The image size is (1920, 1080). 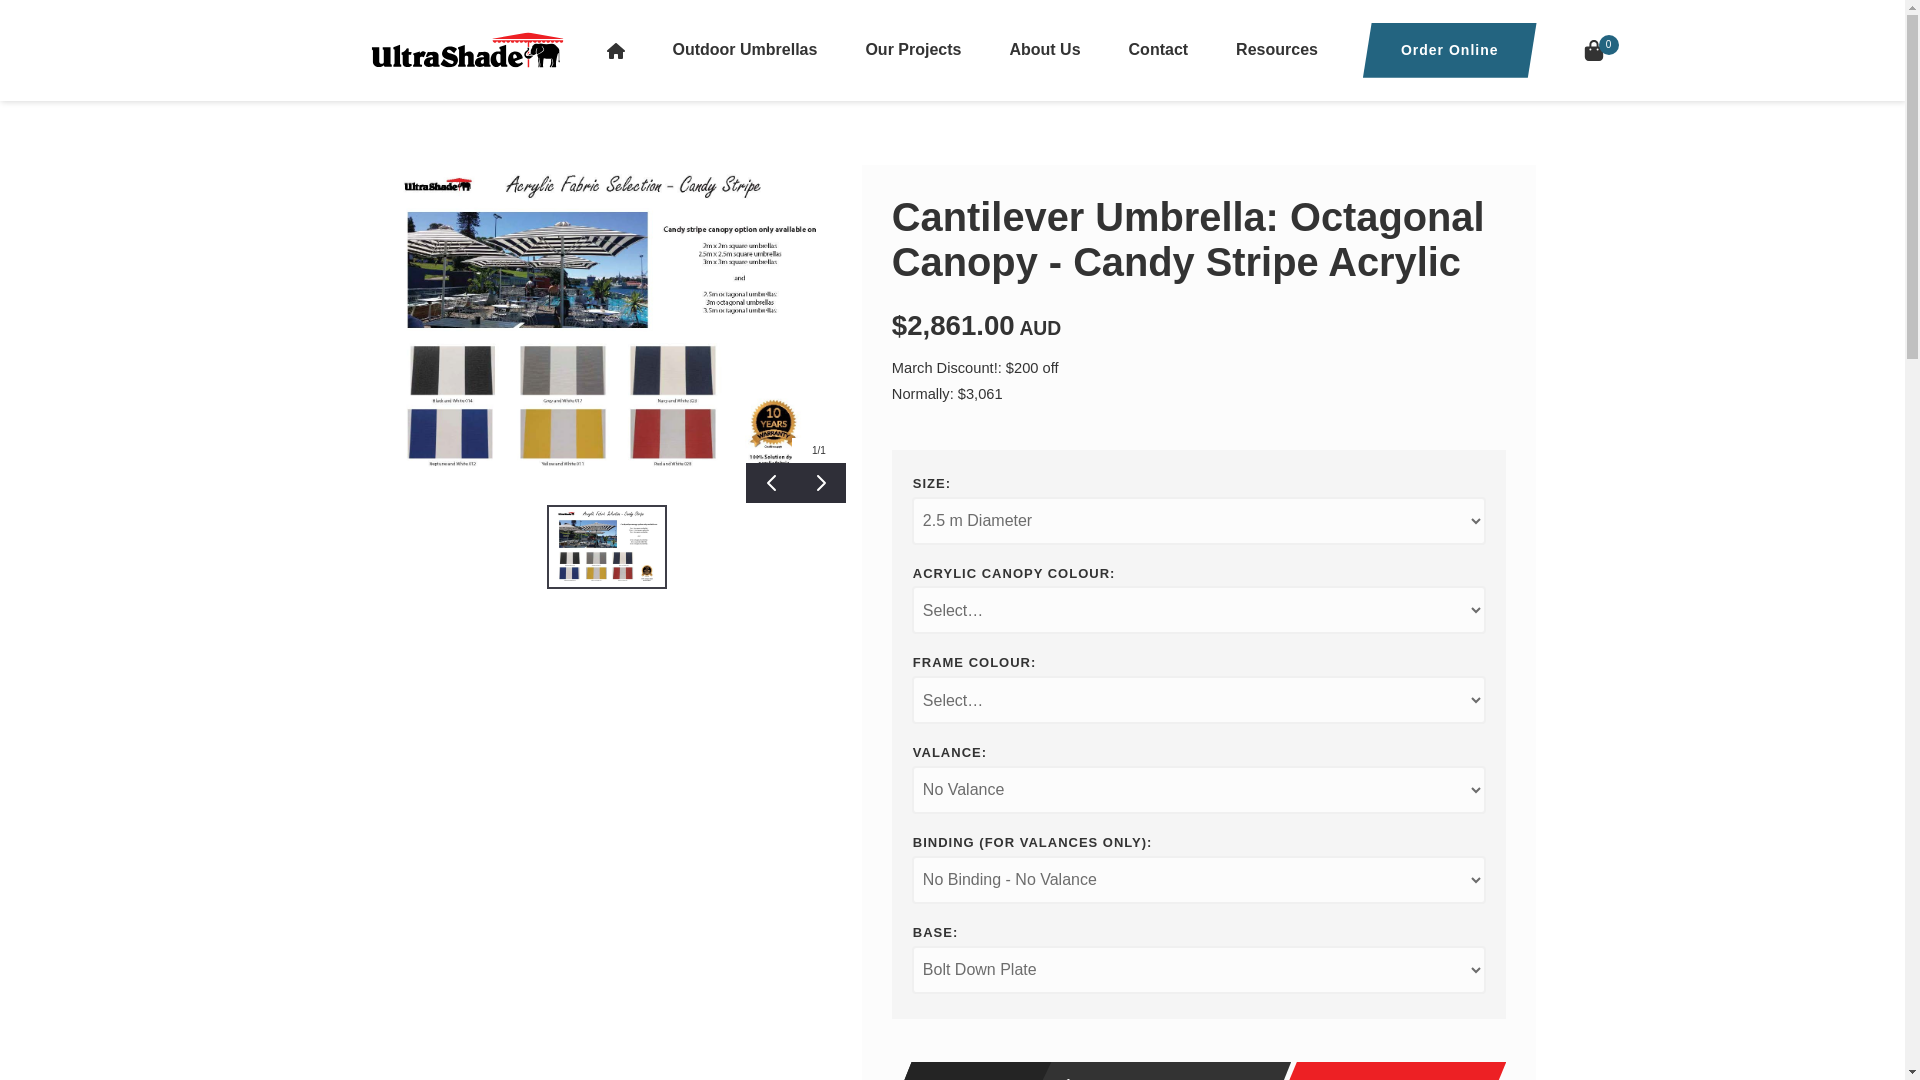 I want to click on ORDER, so click(x=1390, y=1070).